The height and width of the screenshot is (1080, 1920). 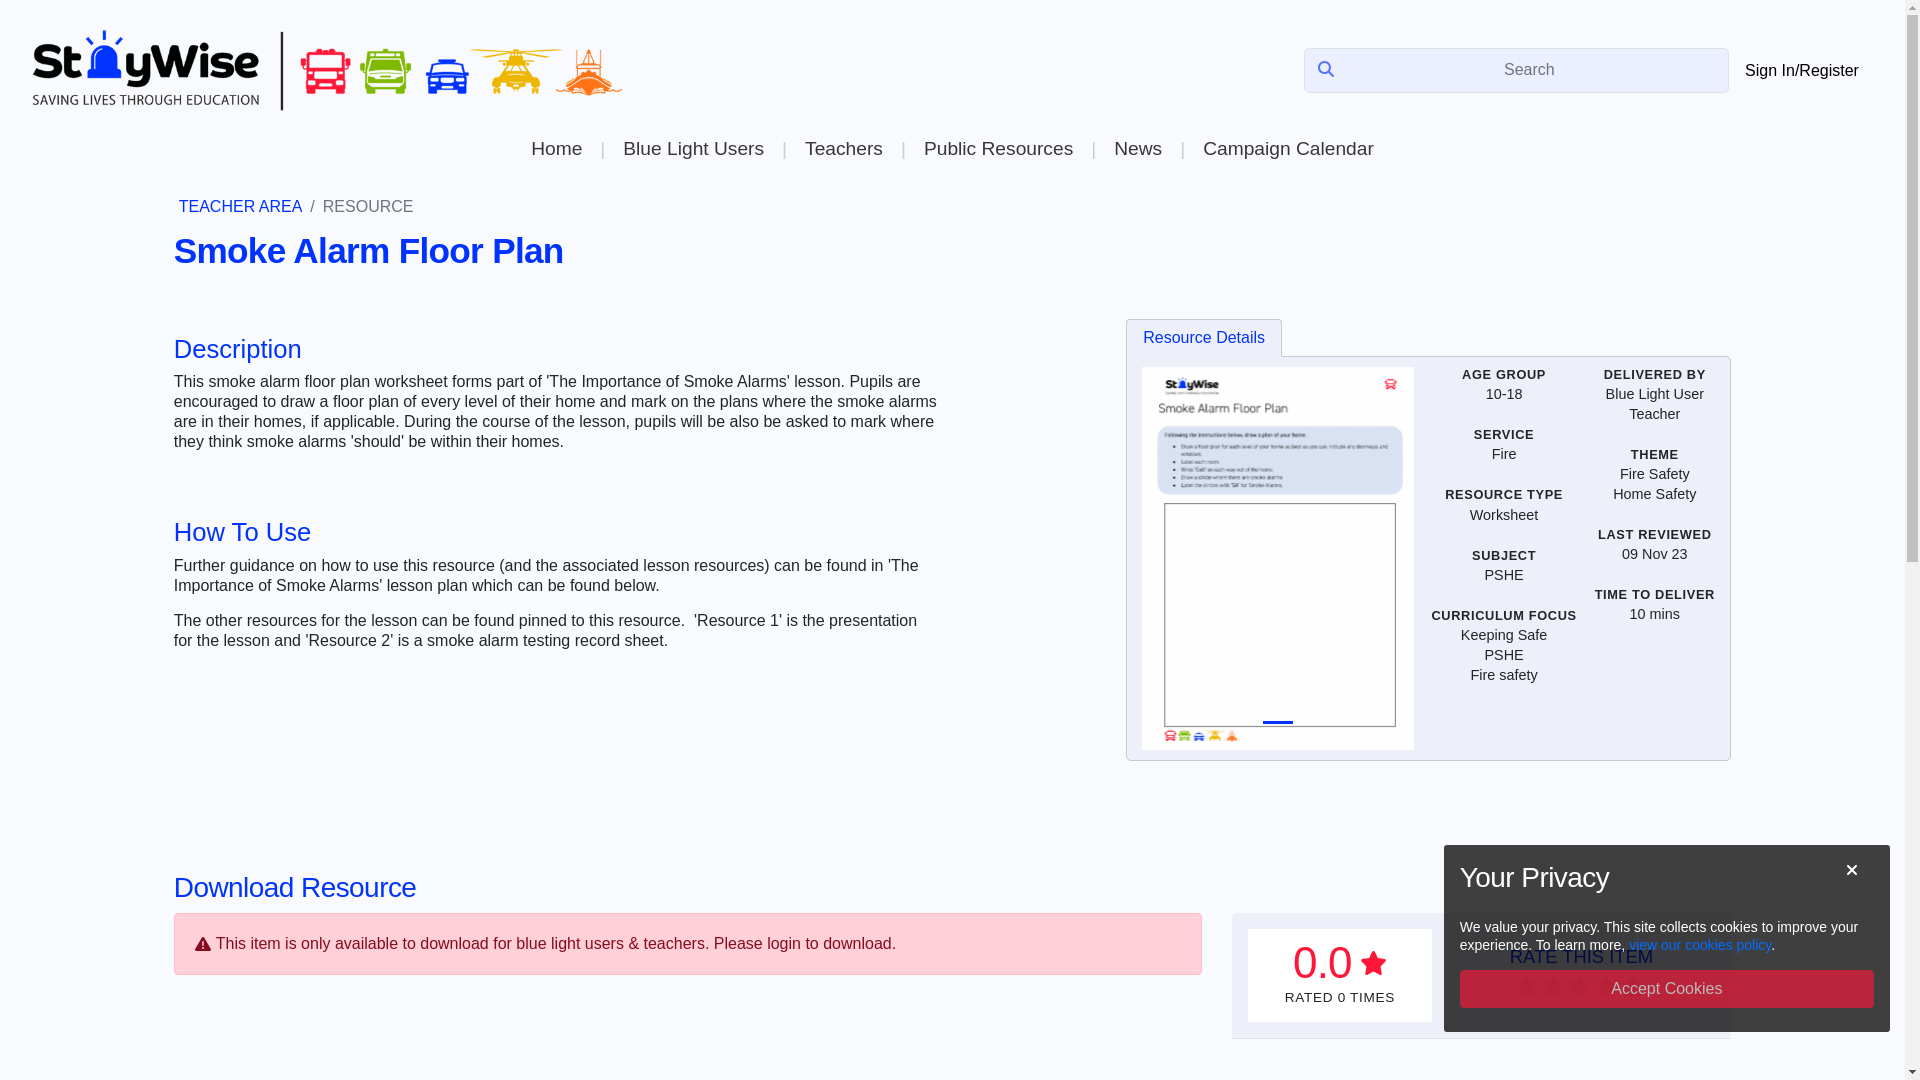 I want to click on TEACHER AREA, so click(x=240, y=206).